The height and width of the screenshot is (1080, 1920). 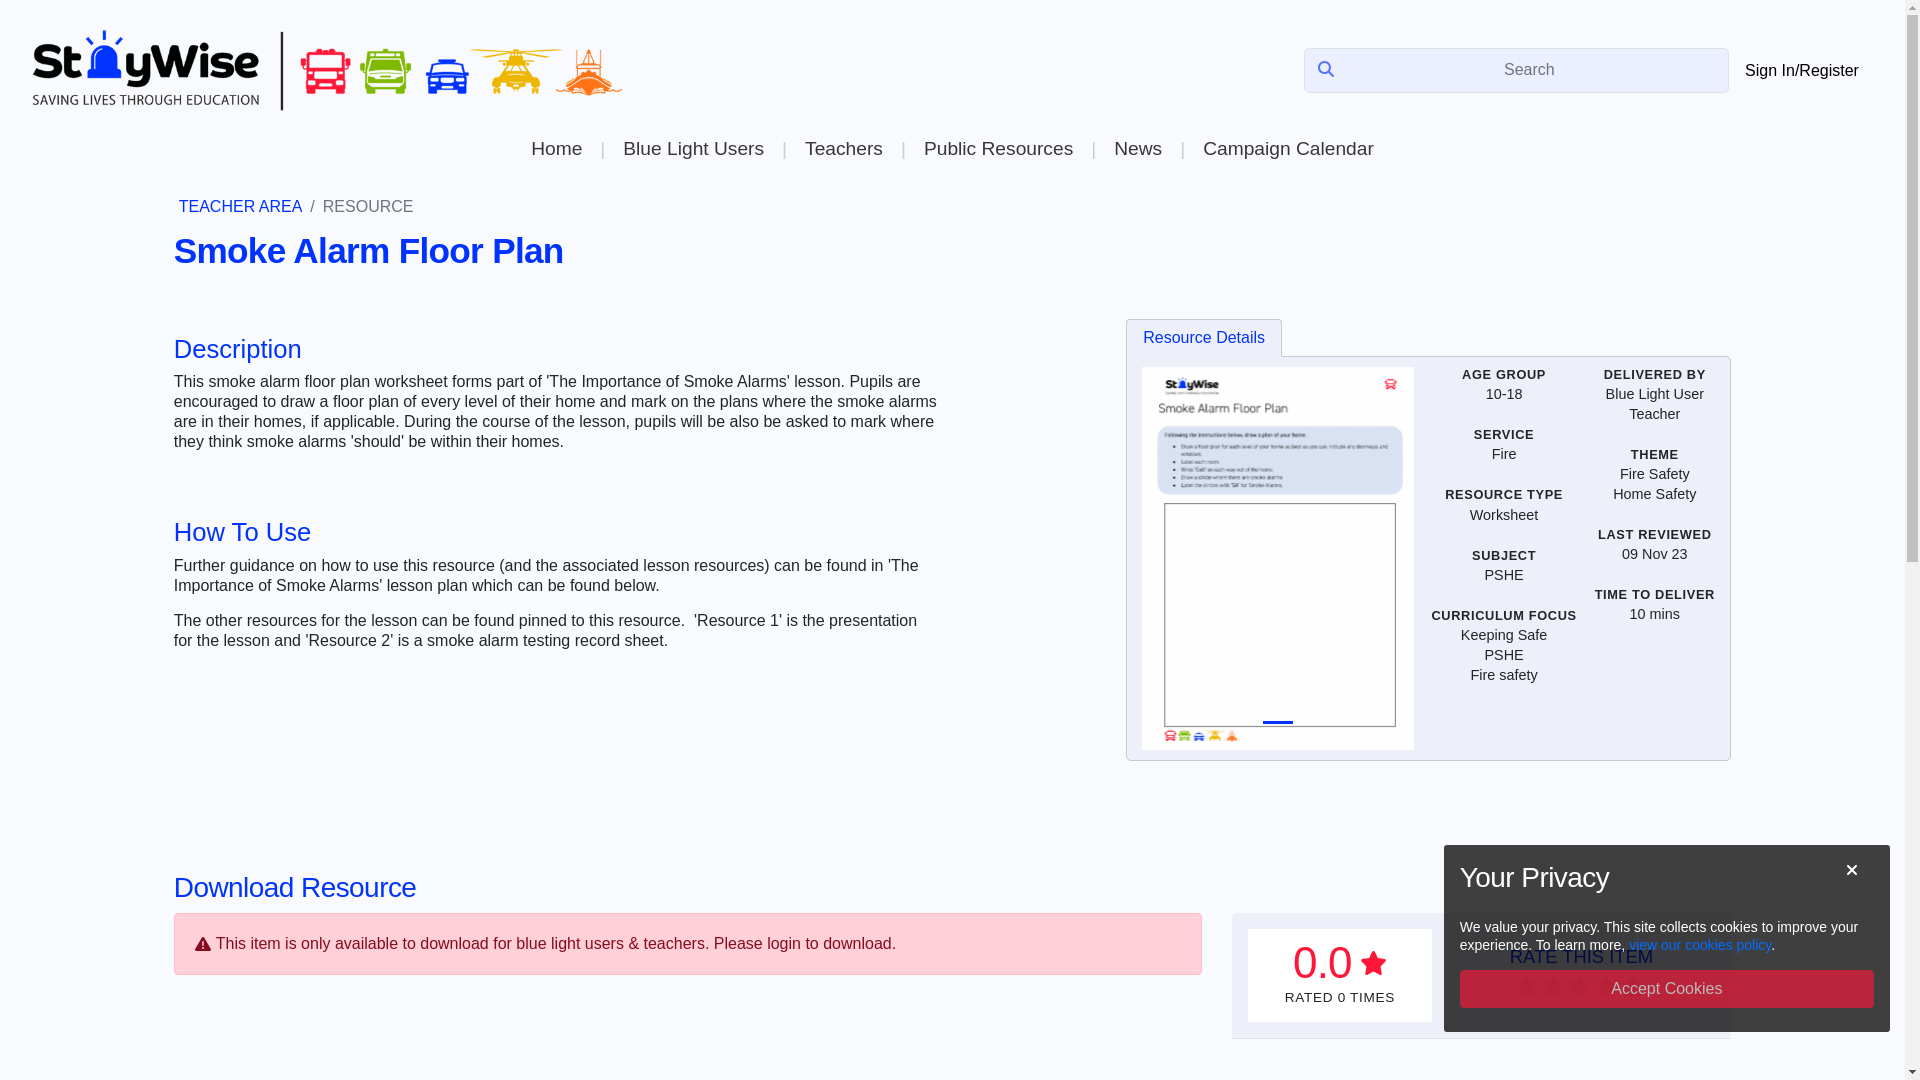 I want to click on TEACHER AREA, so click(x=240, y=206).